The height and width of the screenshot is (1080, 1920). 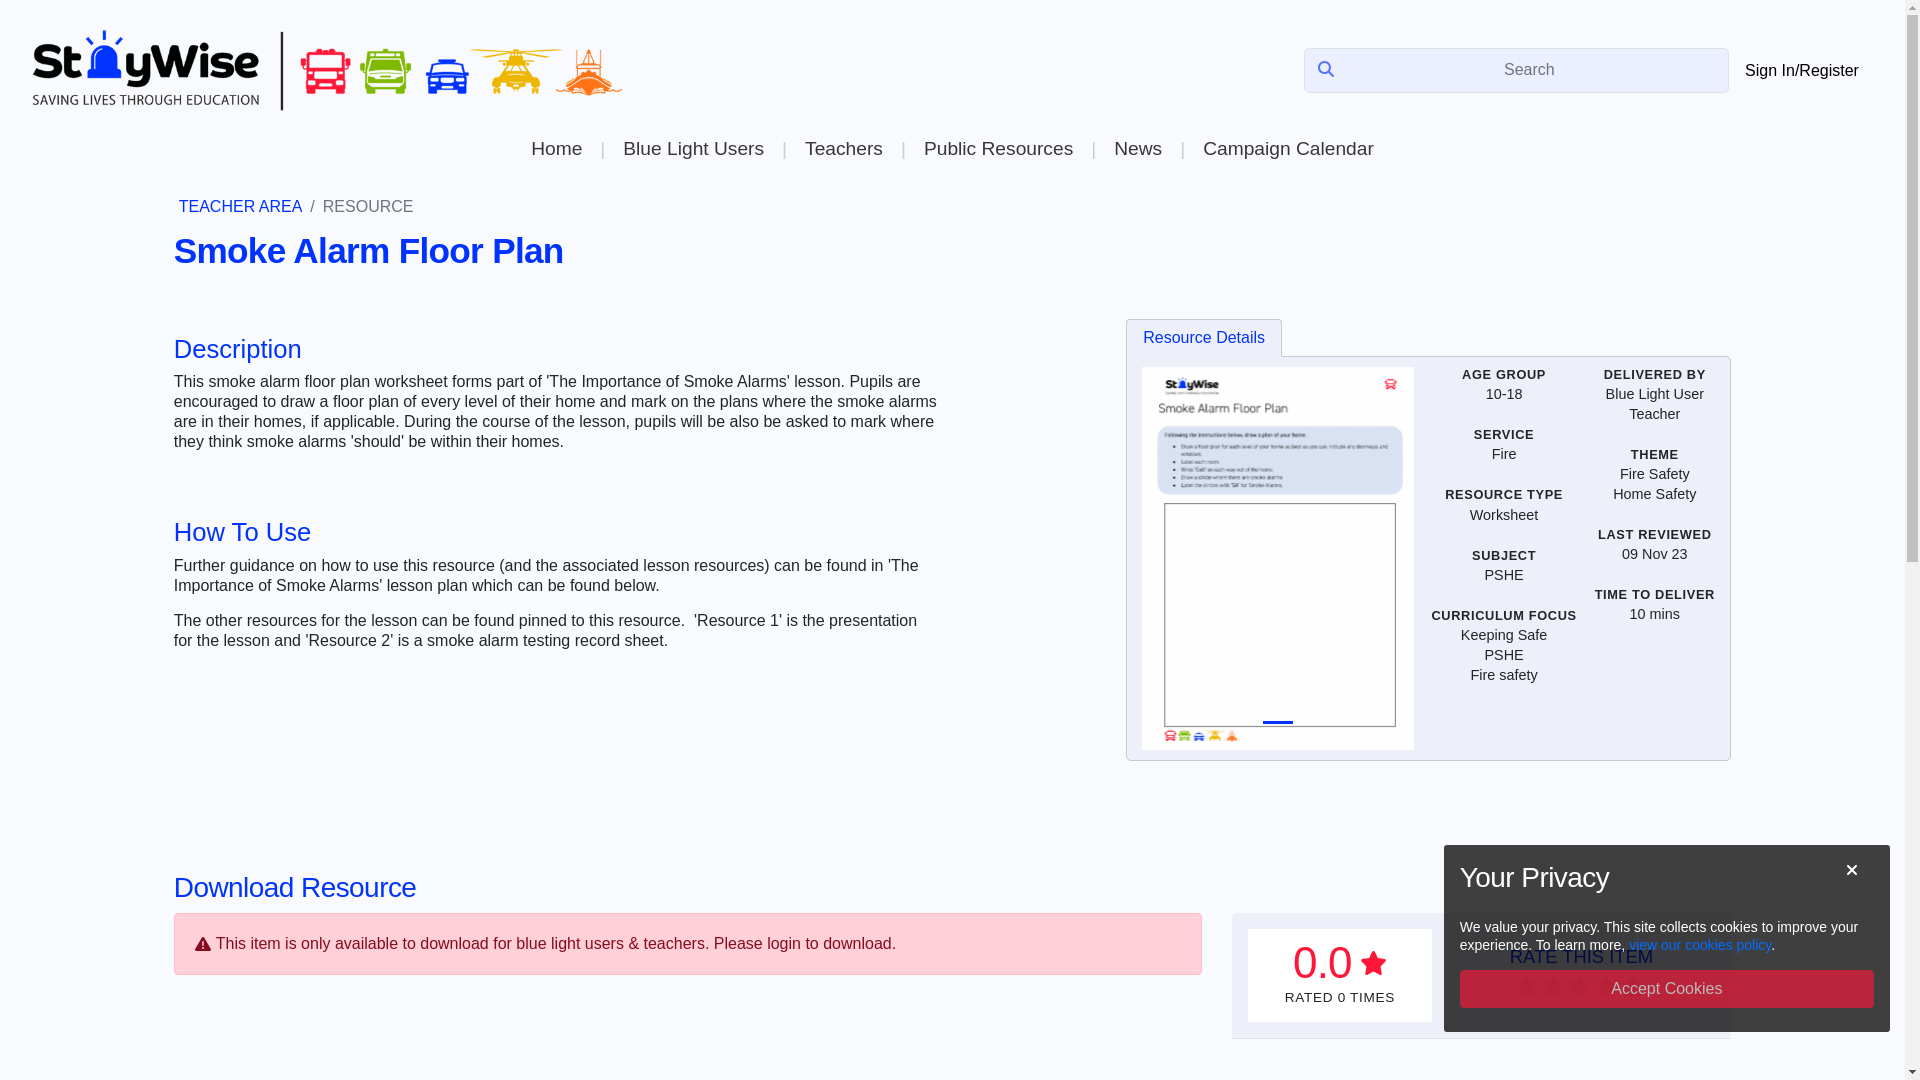 I want to click on TEACHER AREA, so click(x=240, y=206).